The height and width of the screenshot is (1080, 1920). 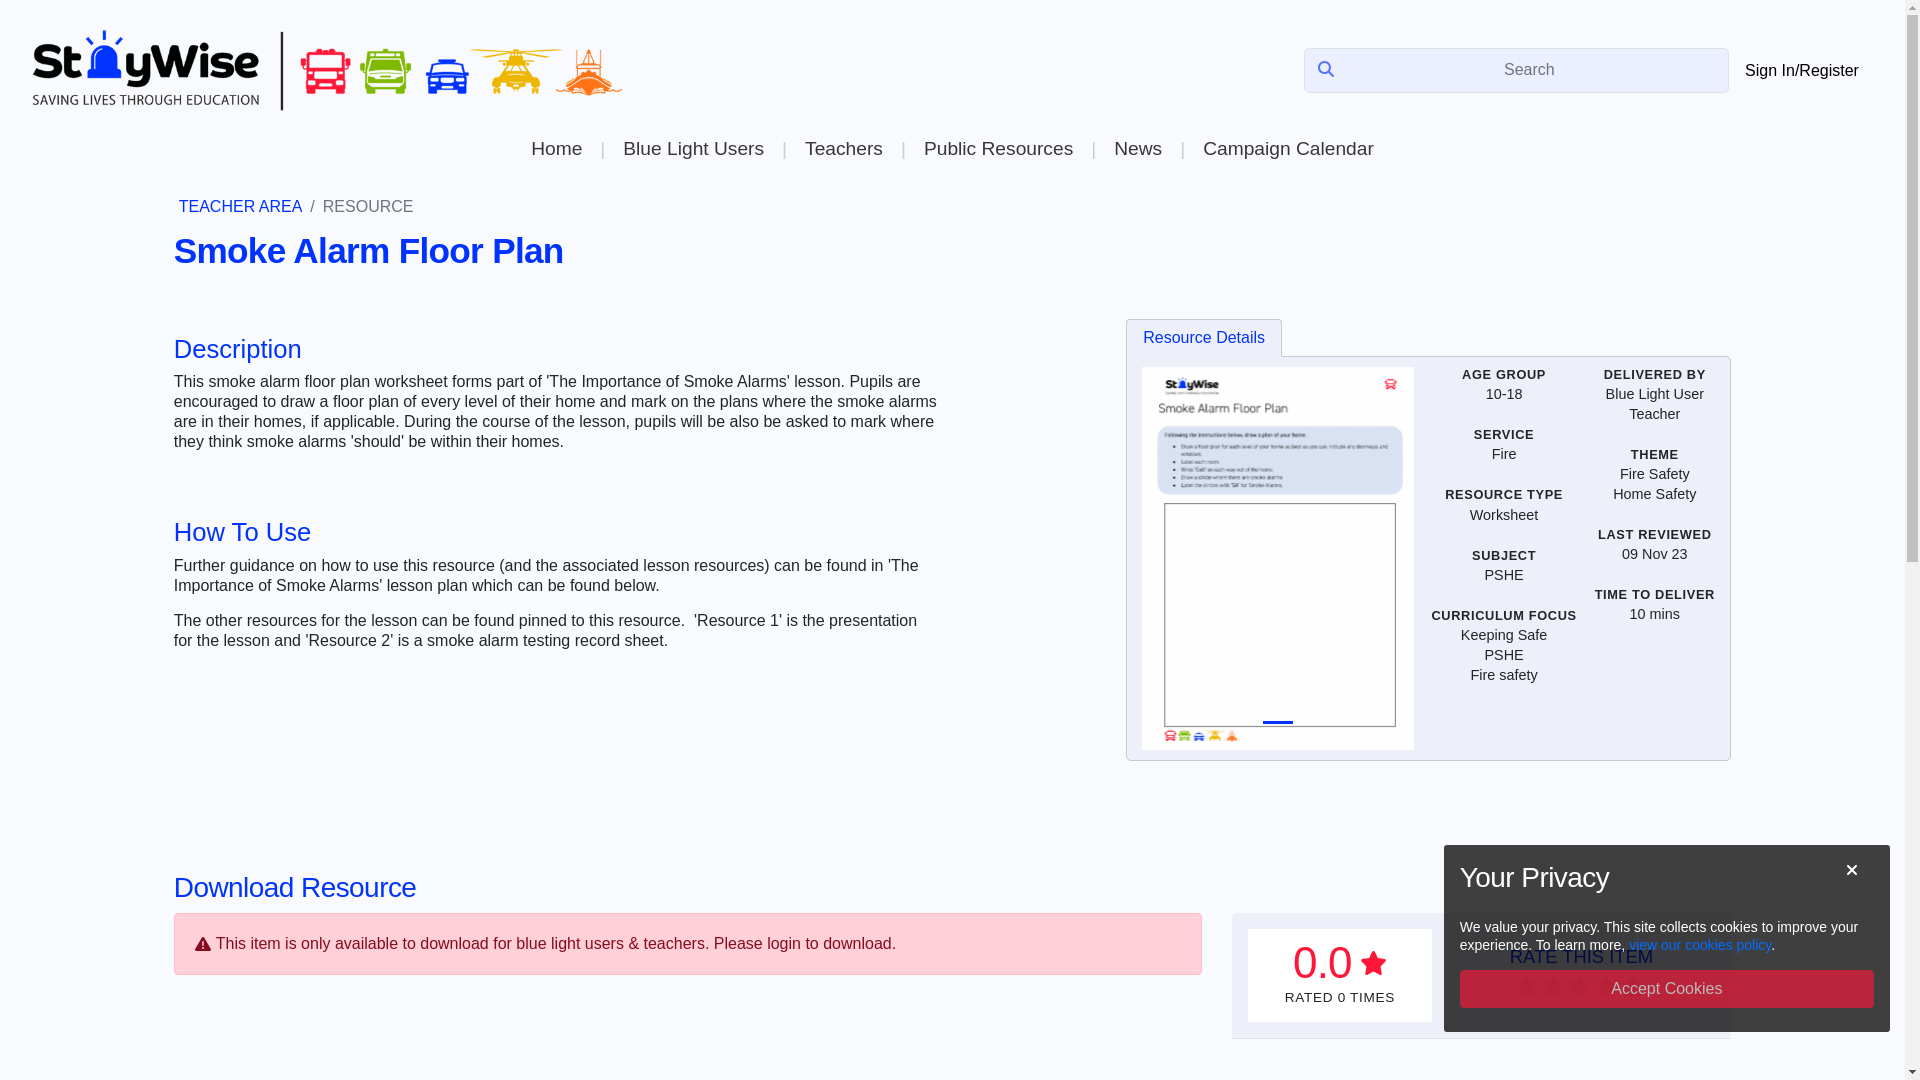 I want to click on TEACHER AREA, so click(x=240, y=206).